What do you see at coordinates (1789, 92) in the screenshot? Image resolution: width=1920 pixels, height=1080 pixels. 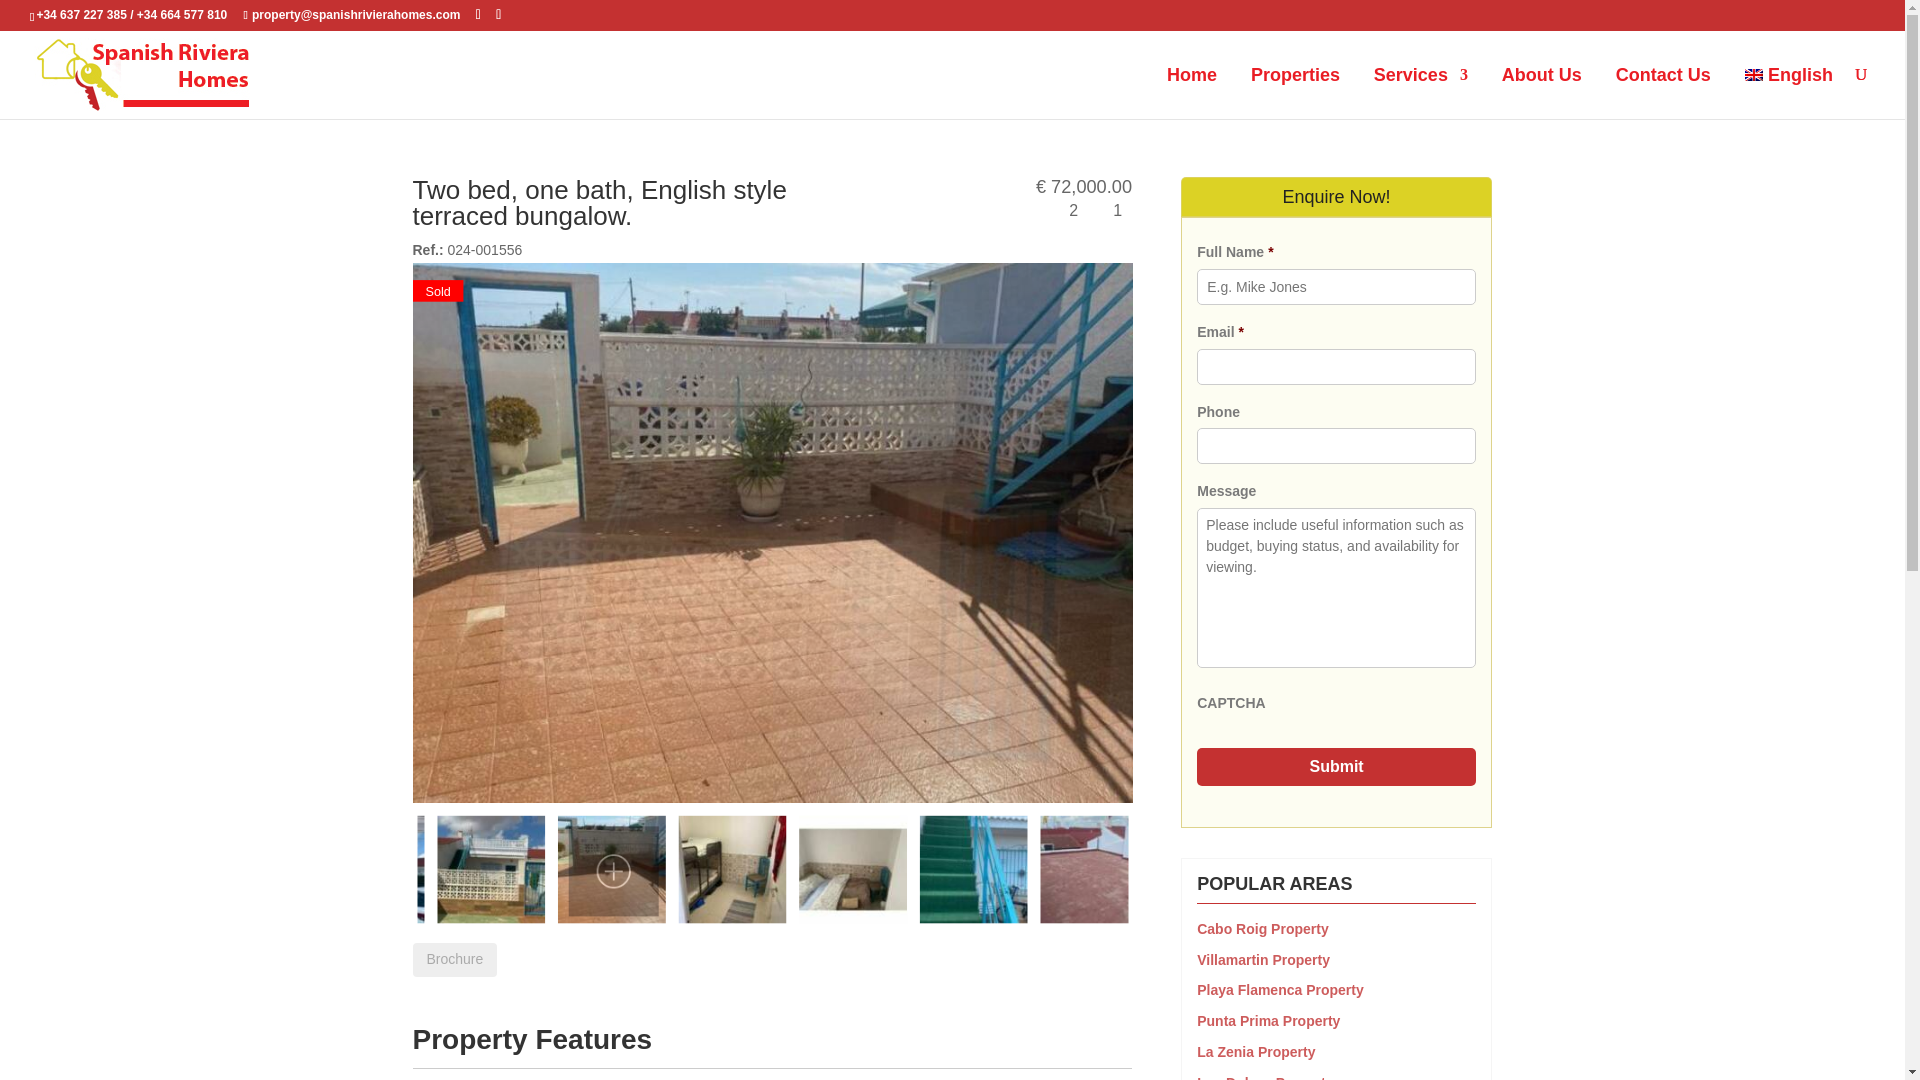 I see `English` at bounding box center [1789, 92].